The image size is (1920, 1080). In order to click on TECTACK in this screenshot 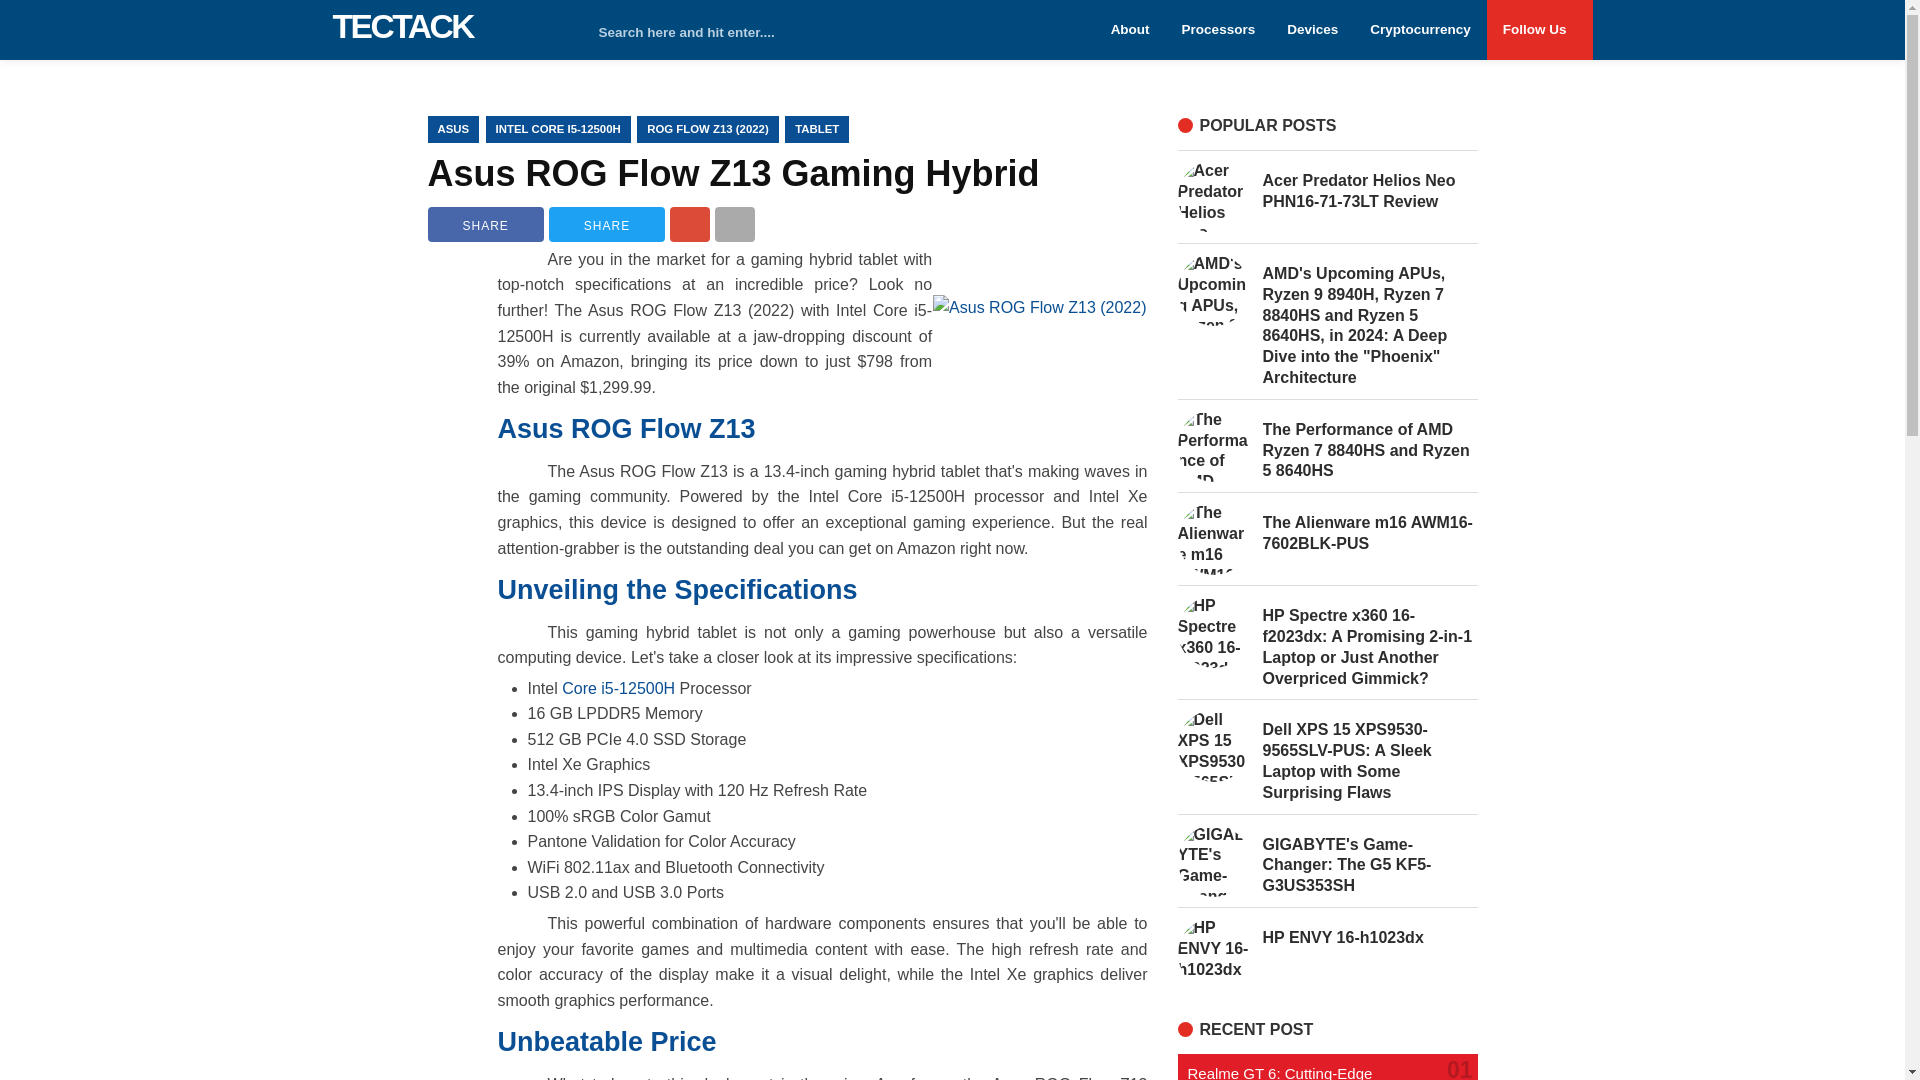, I will do `click(402, 26)`.